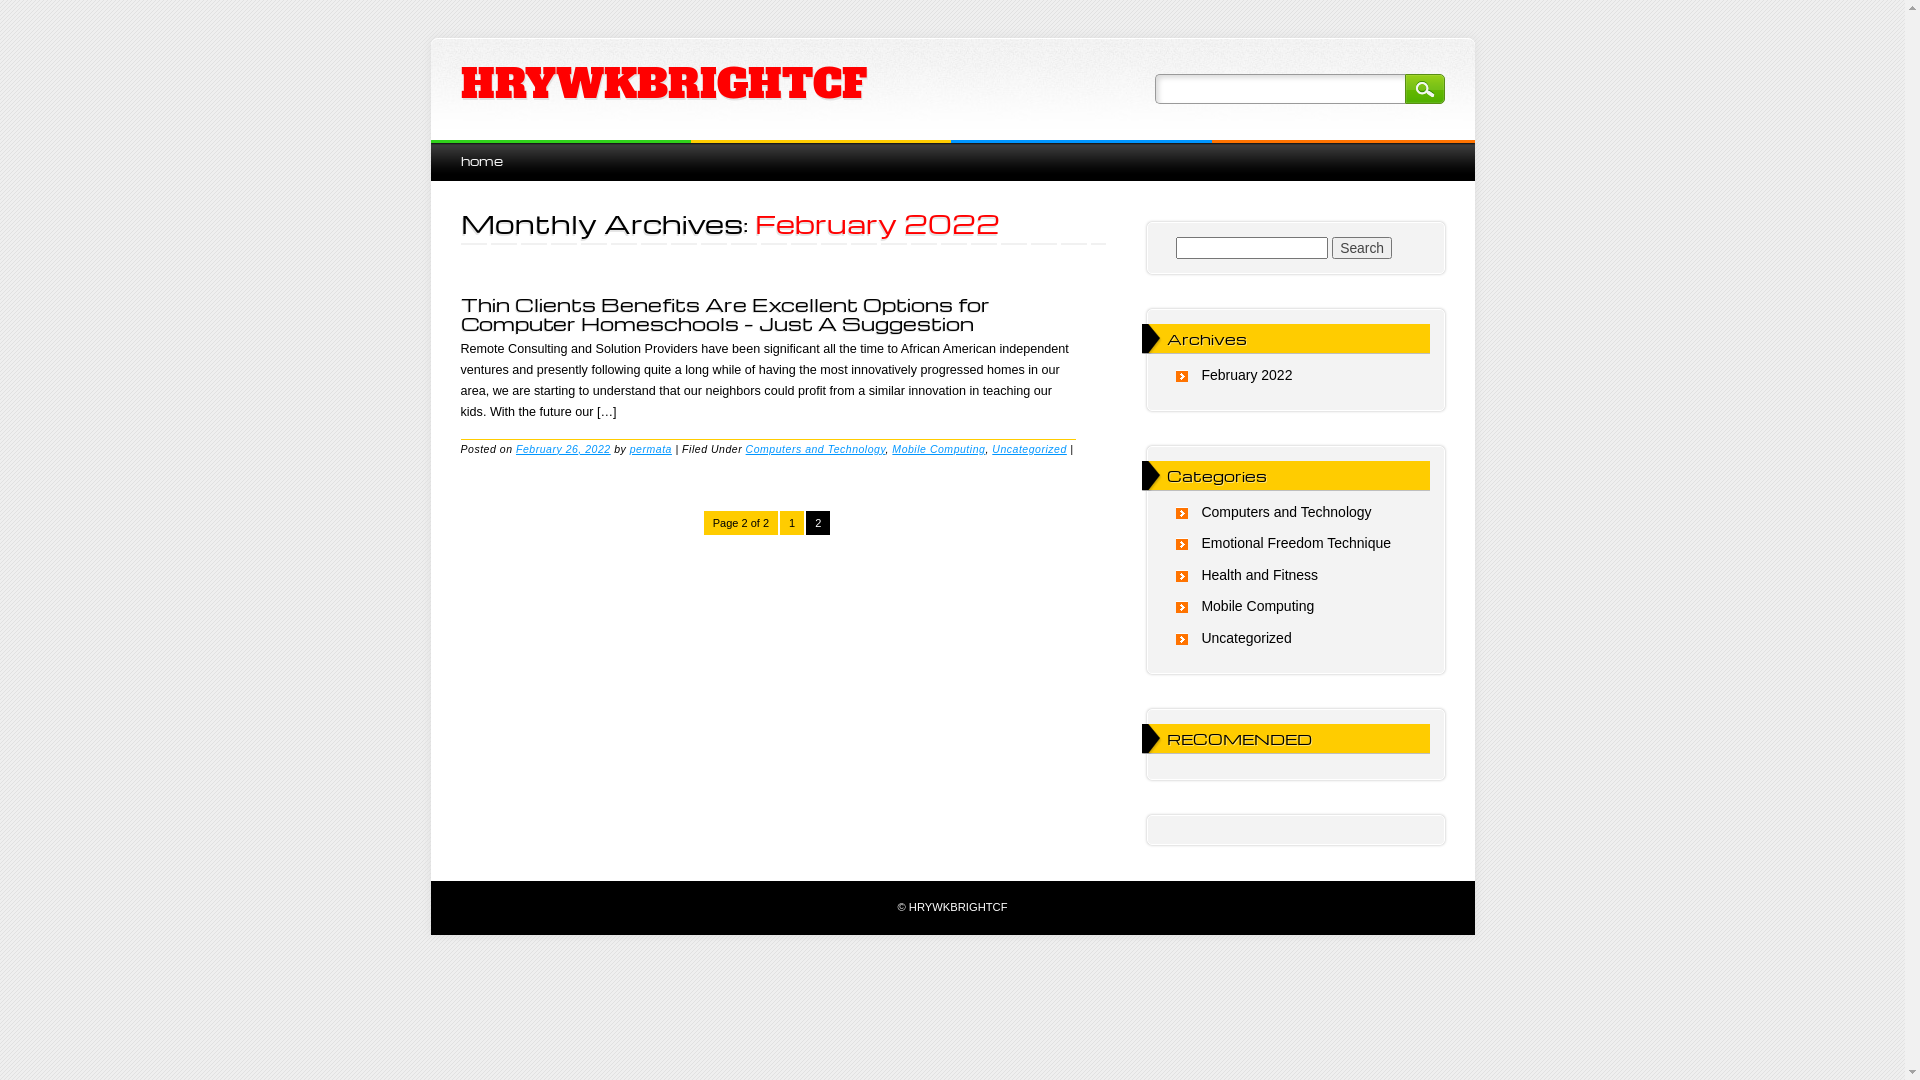 Image resolution: width=1920 pixels, height=1080 pixels. Describe the element at coordinates (938, 448) in the screenshot. I see `Mobile Computing` at that location.